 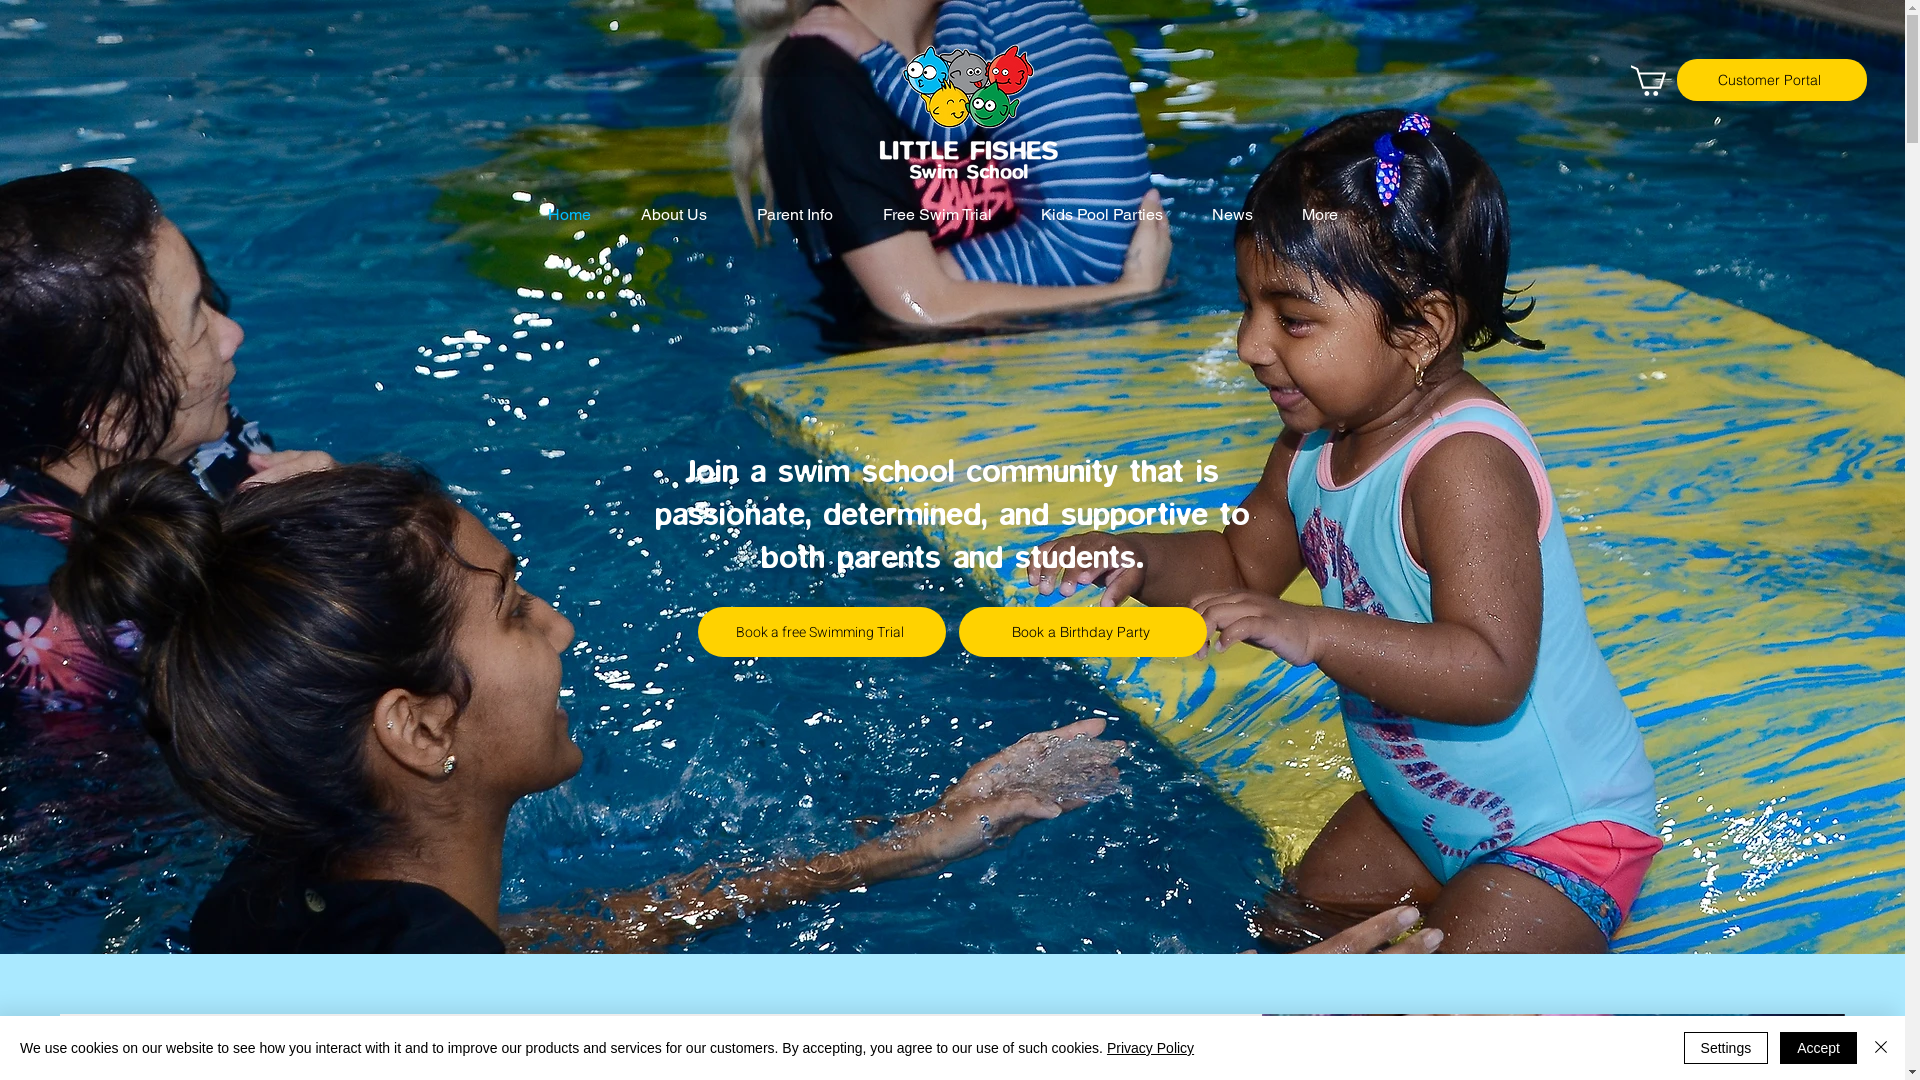 What do you see at coordinates (684, 215) in the screenshot?
I see `About Us` at bounding box center [684, 215].